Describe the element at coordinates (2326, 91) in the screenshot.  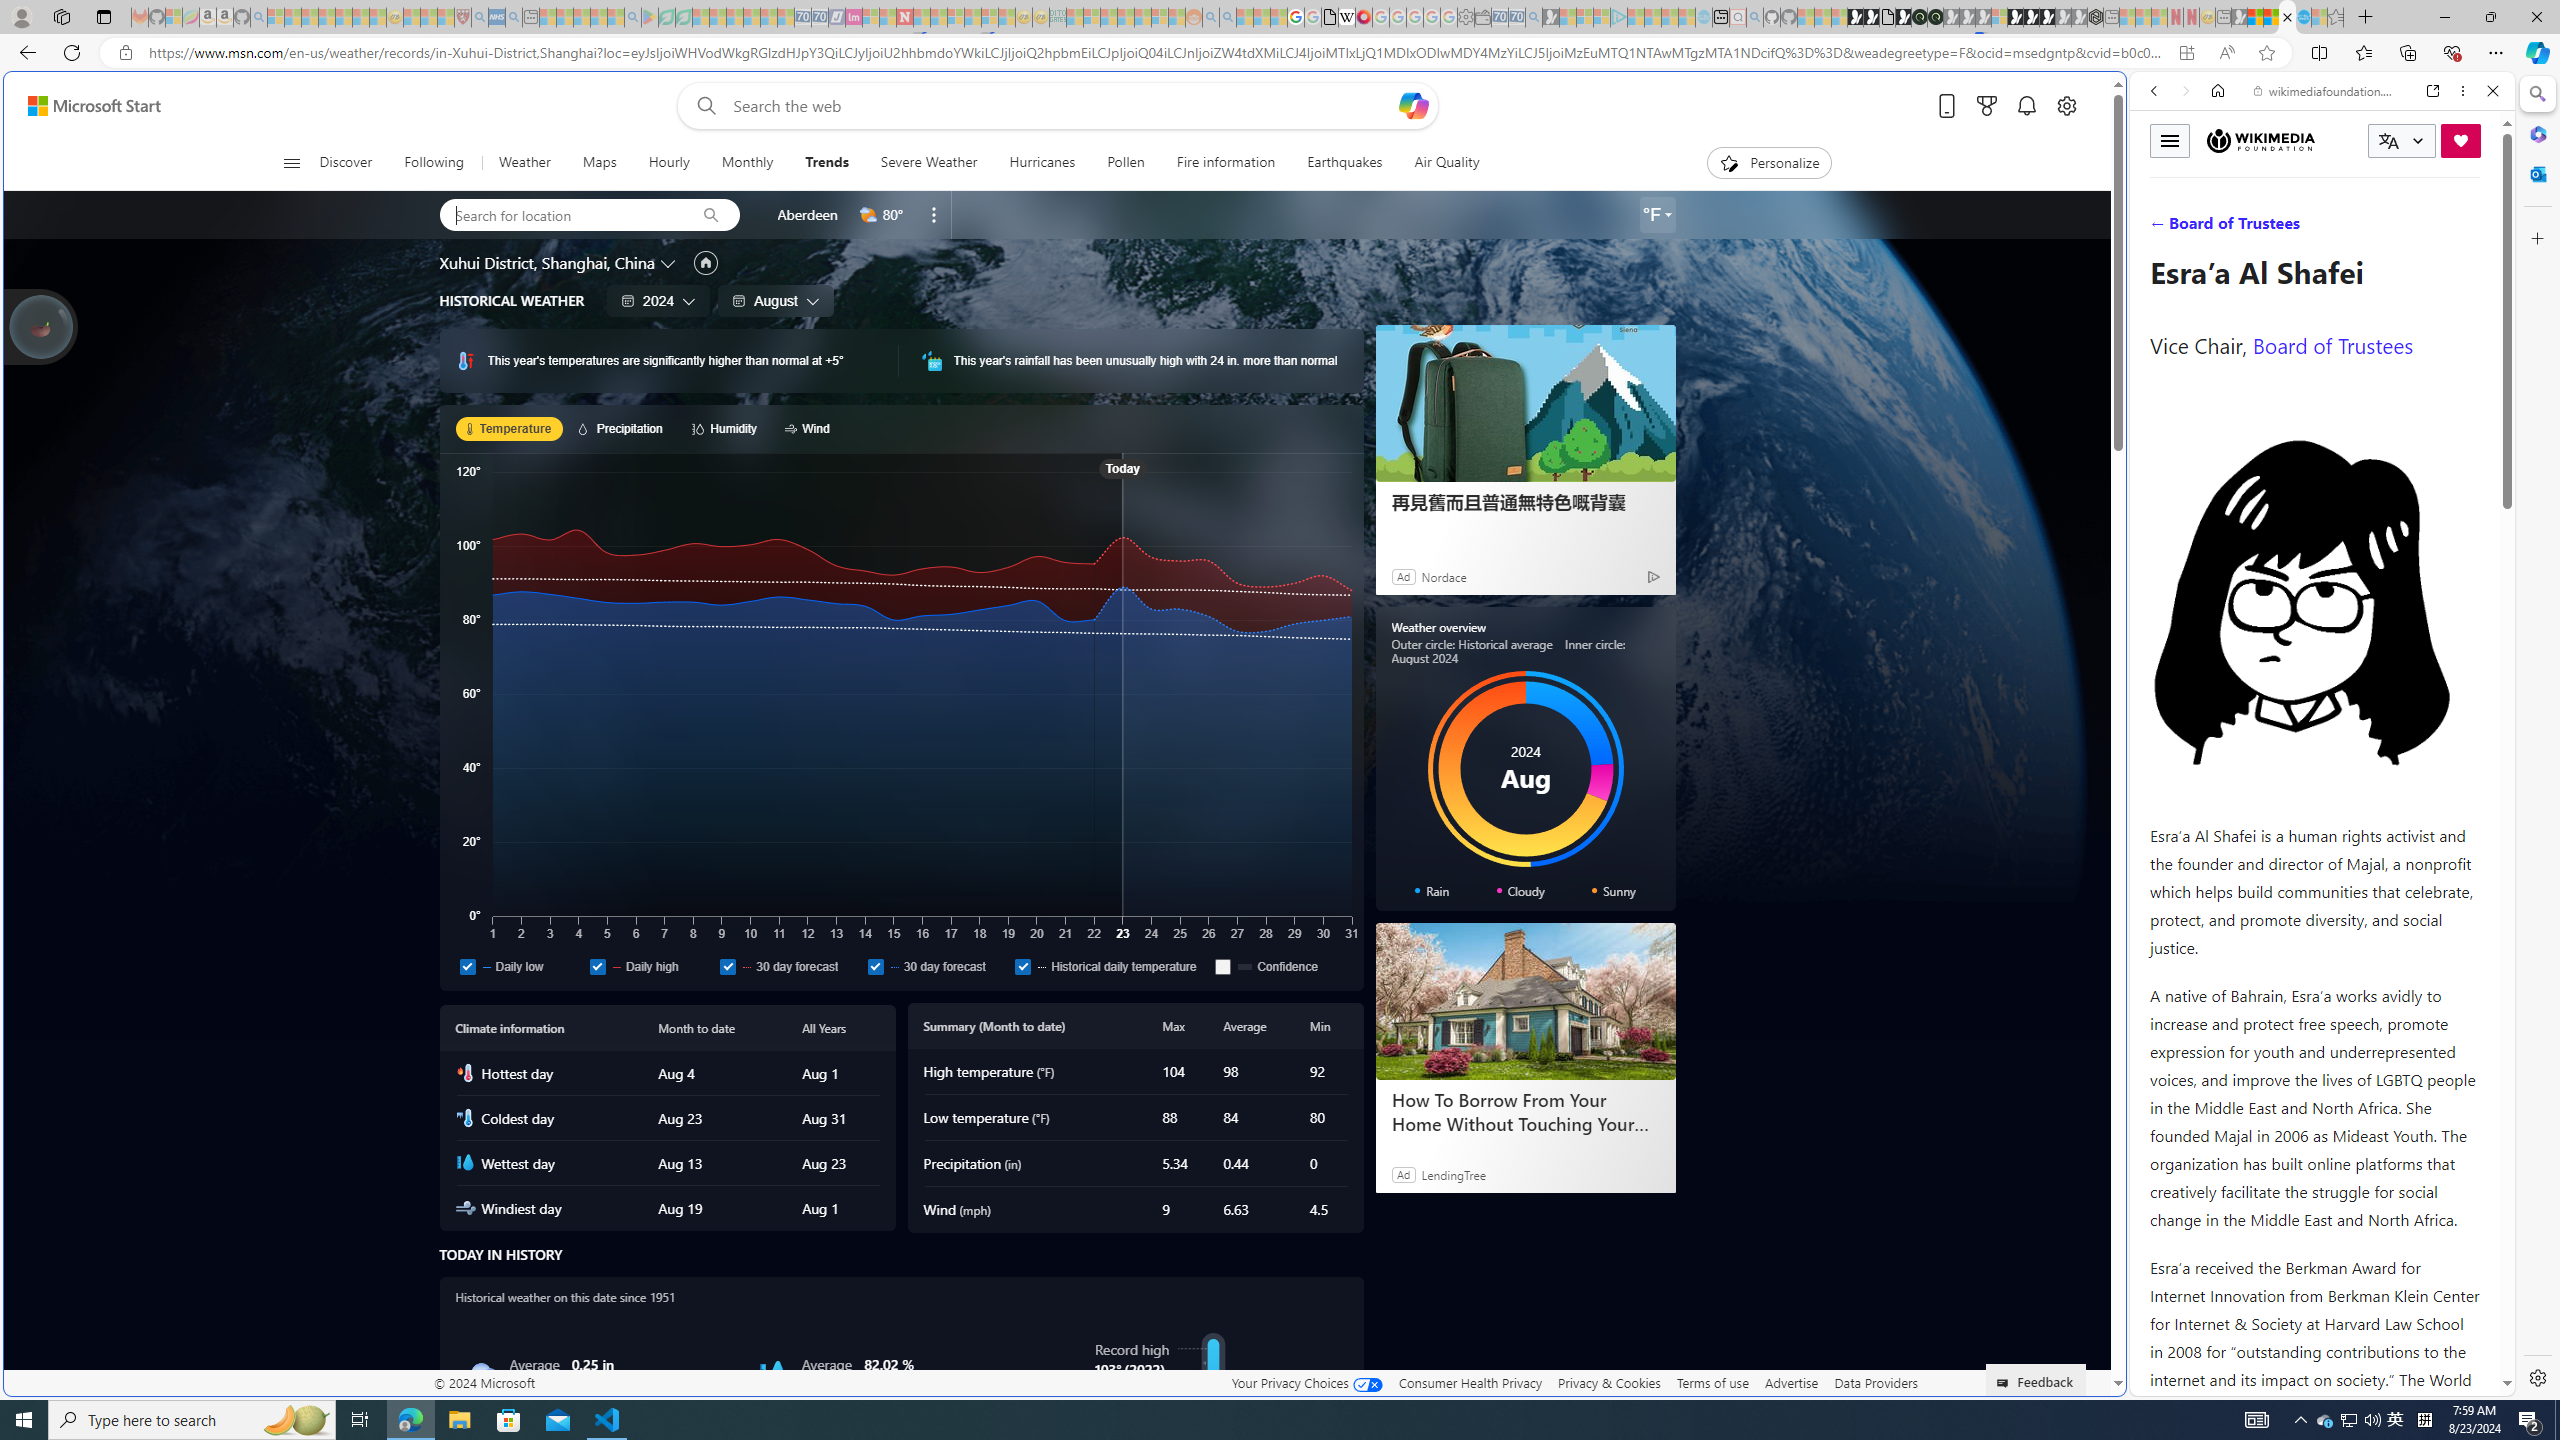
I see `wikimediafoundation.org` at that location.